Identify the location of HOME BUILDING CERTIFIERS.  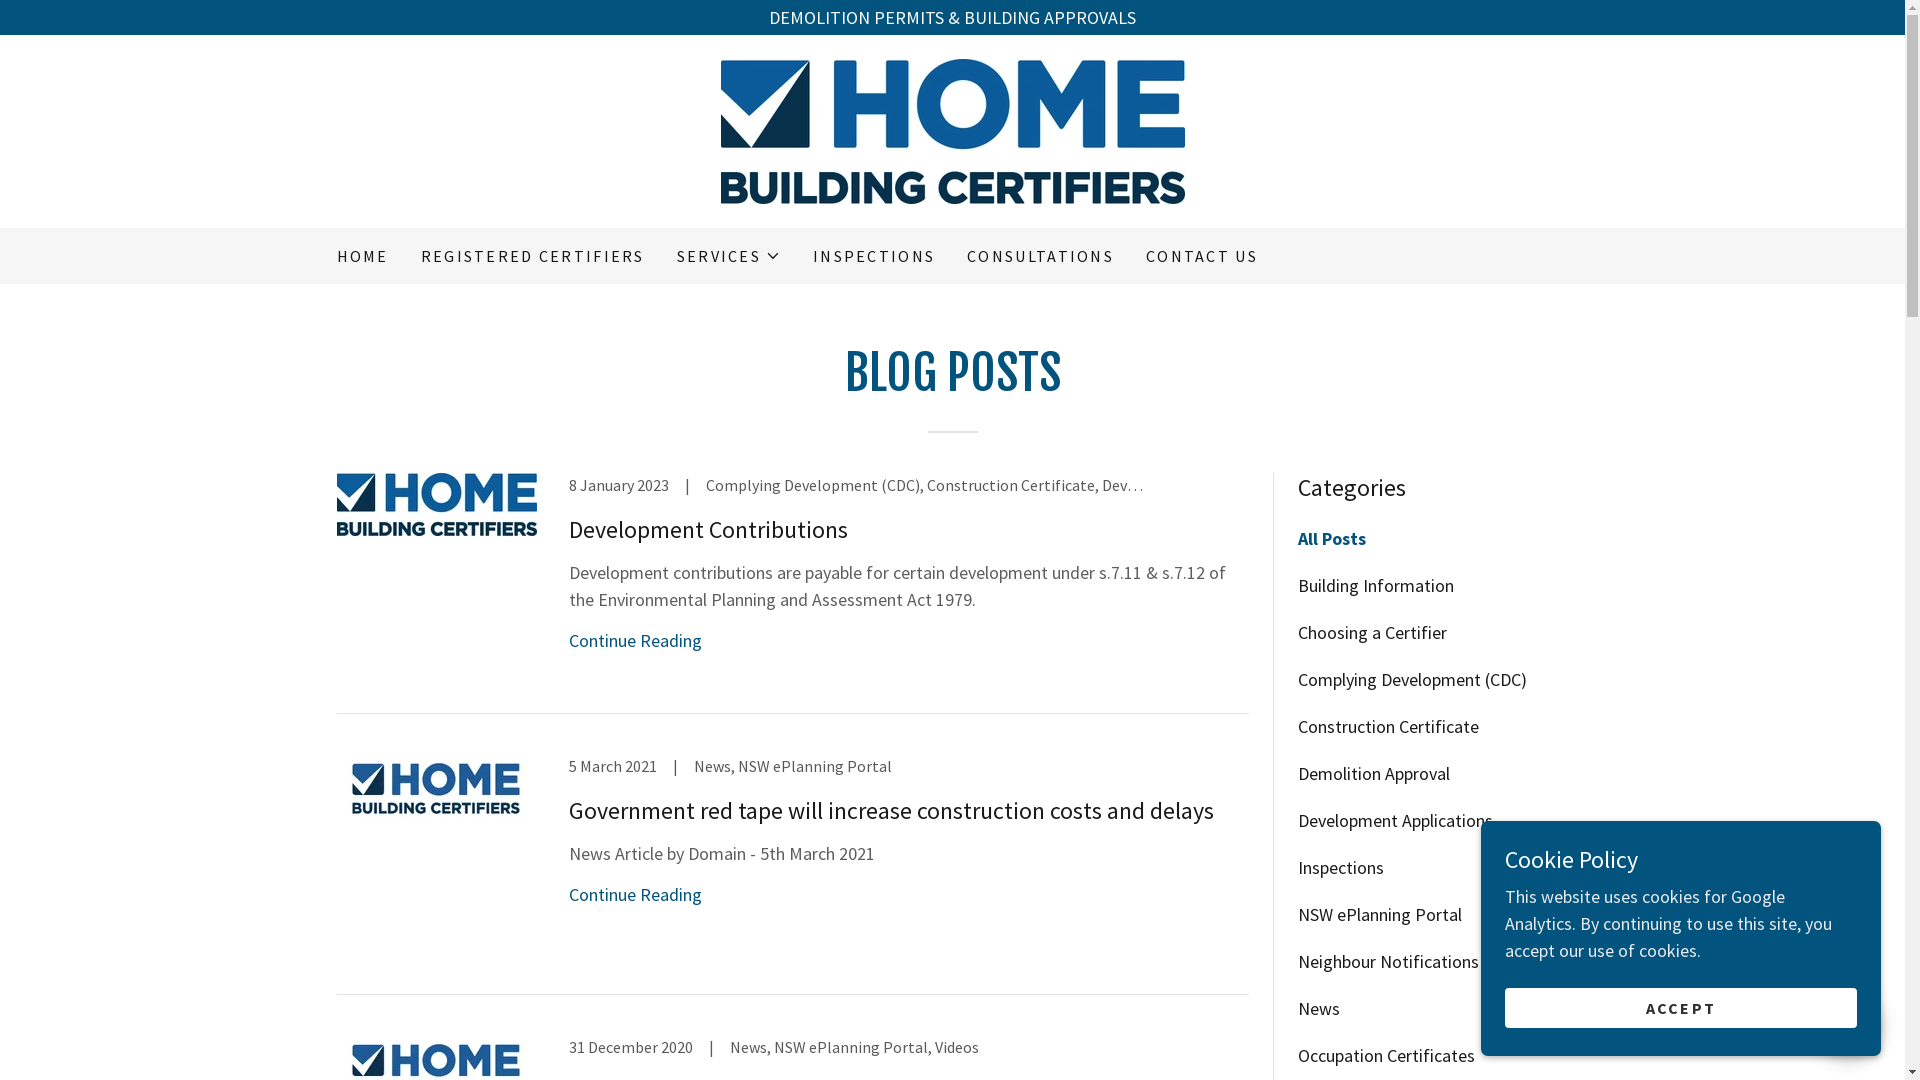
(952, 130).